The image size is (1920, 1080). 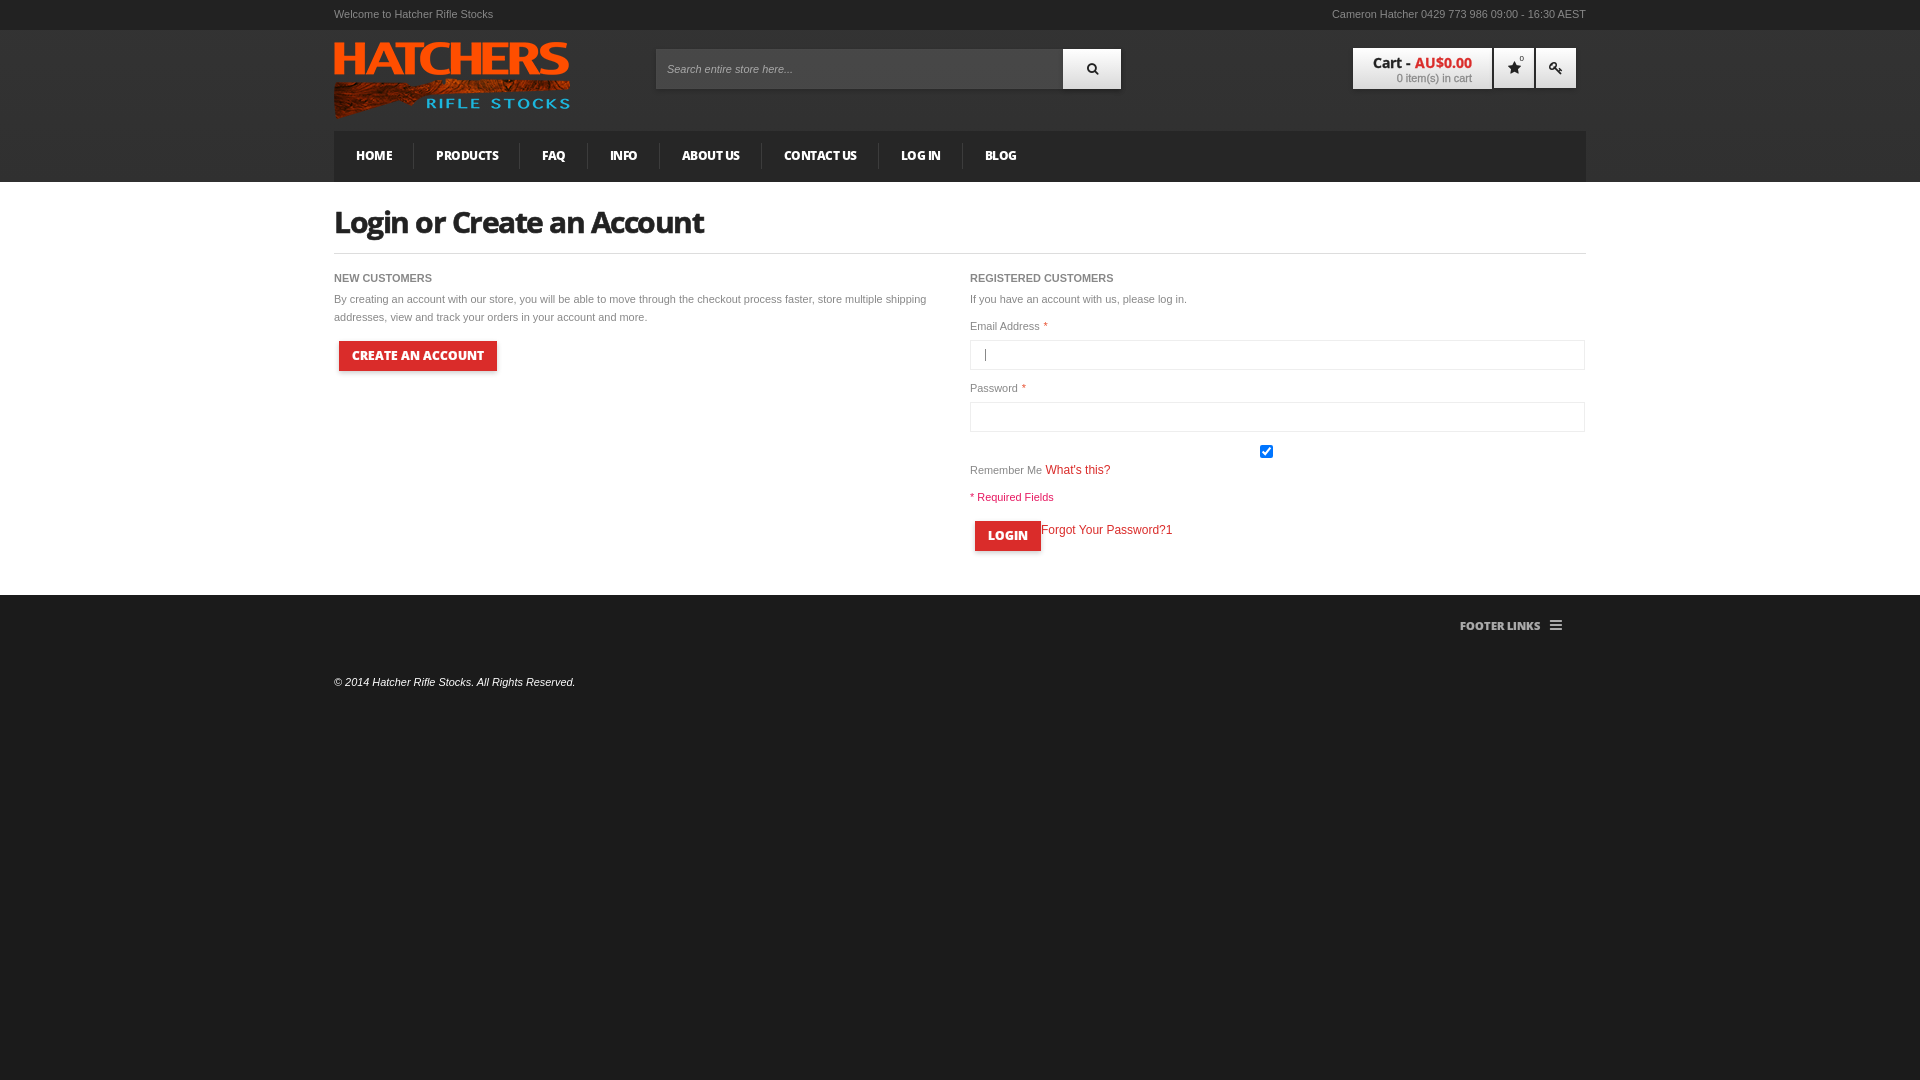 I want to click on BLOG, so click(x=1000, y=156).